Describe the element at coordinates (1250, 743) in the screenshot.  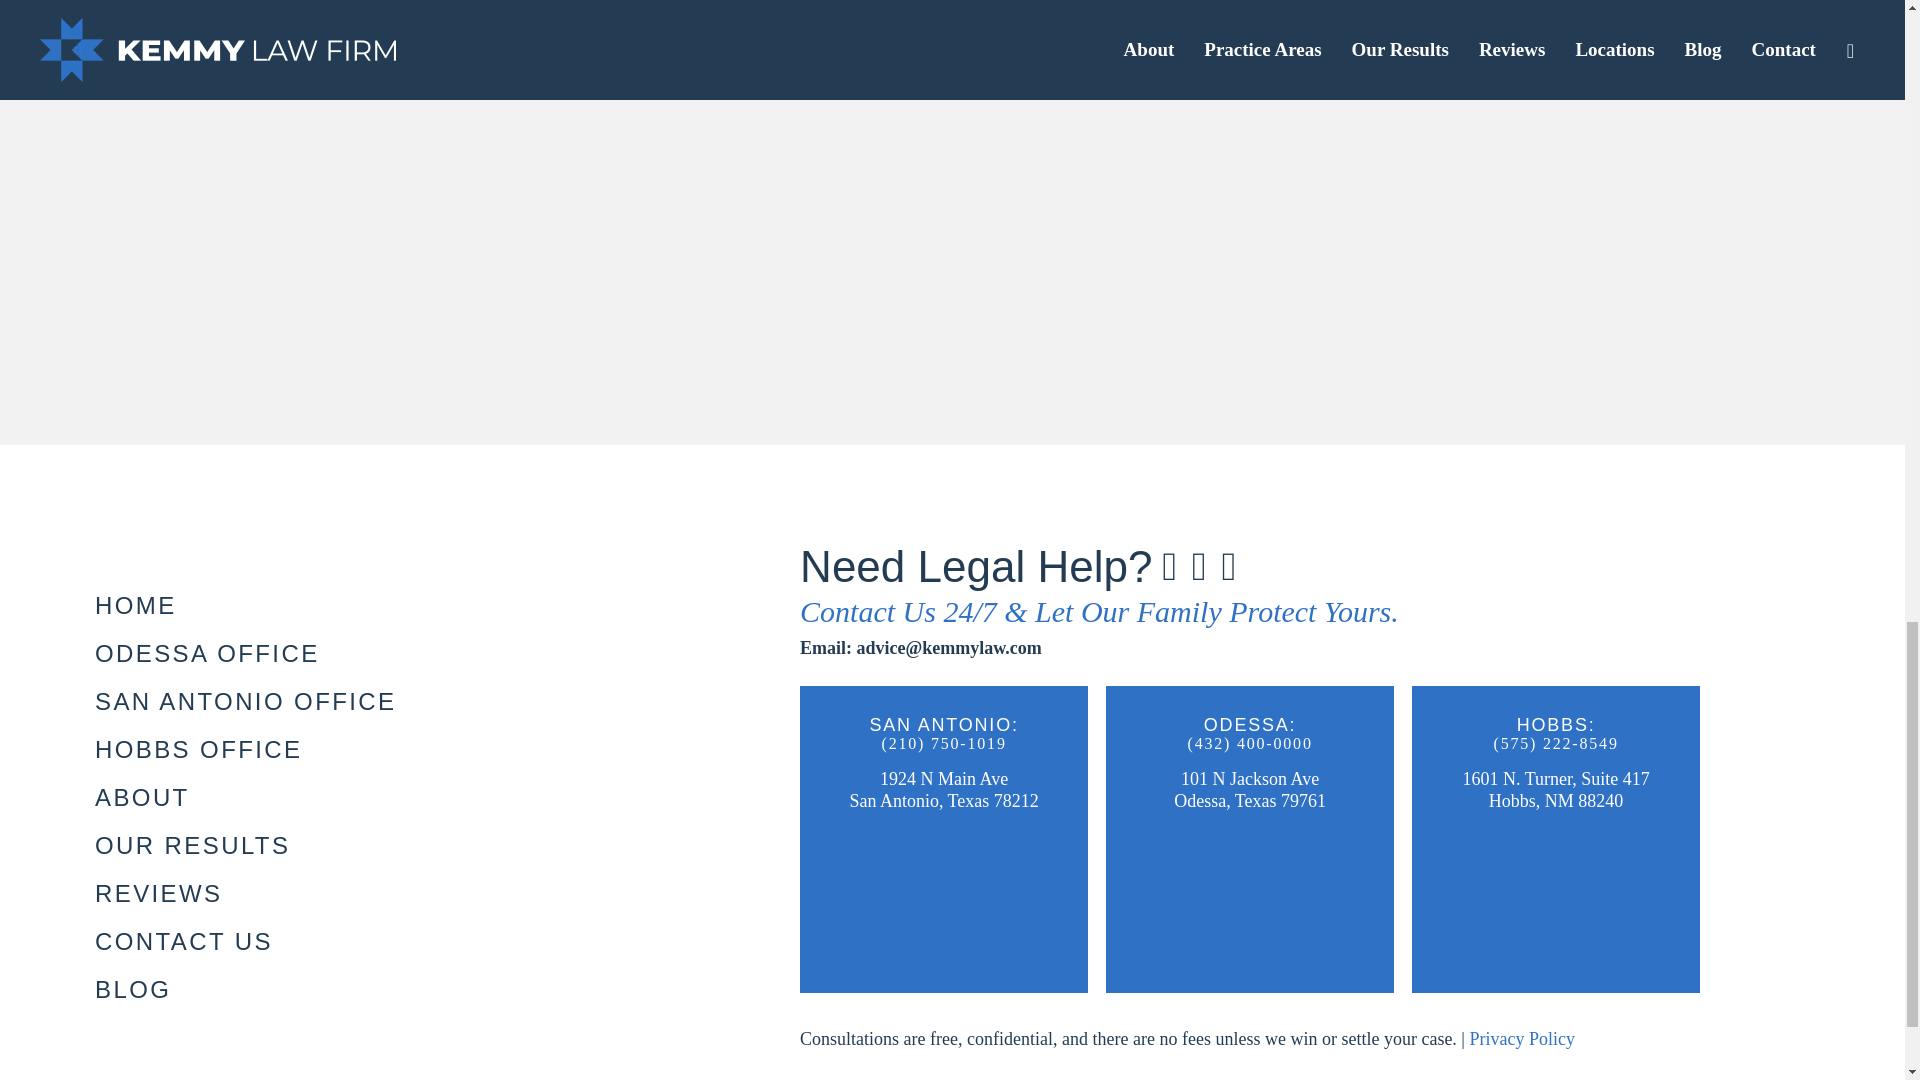
I see `Call Kemmy Law Firm Today` at that location.